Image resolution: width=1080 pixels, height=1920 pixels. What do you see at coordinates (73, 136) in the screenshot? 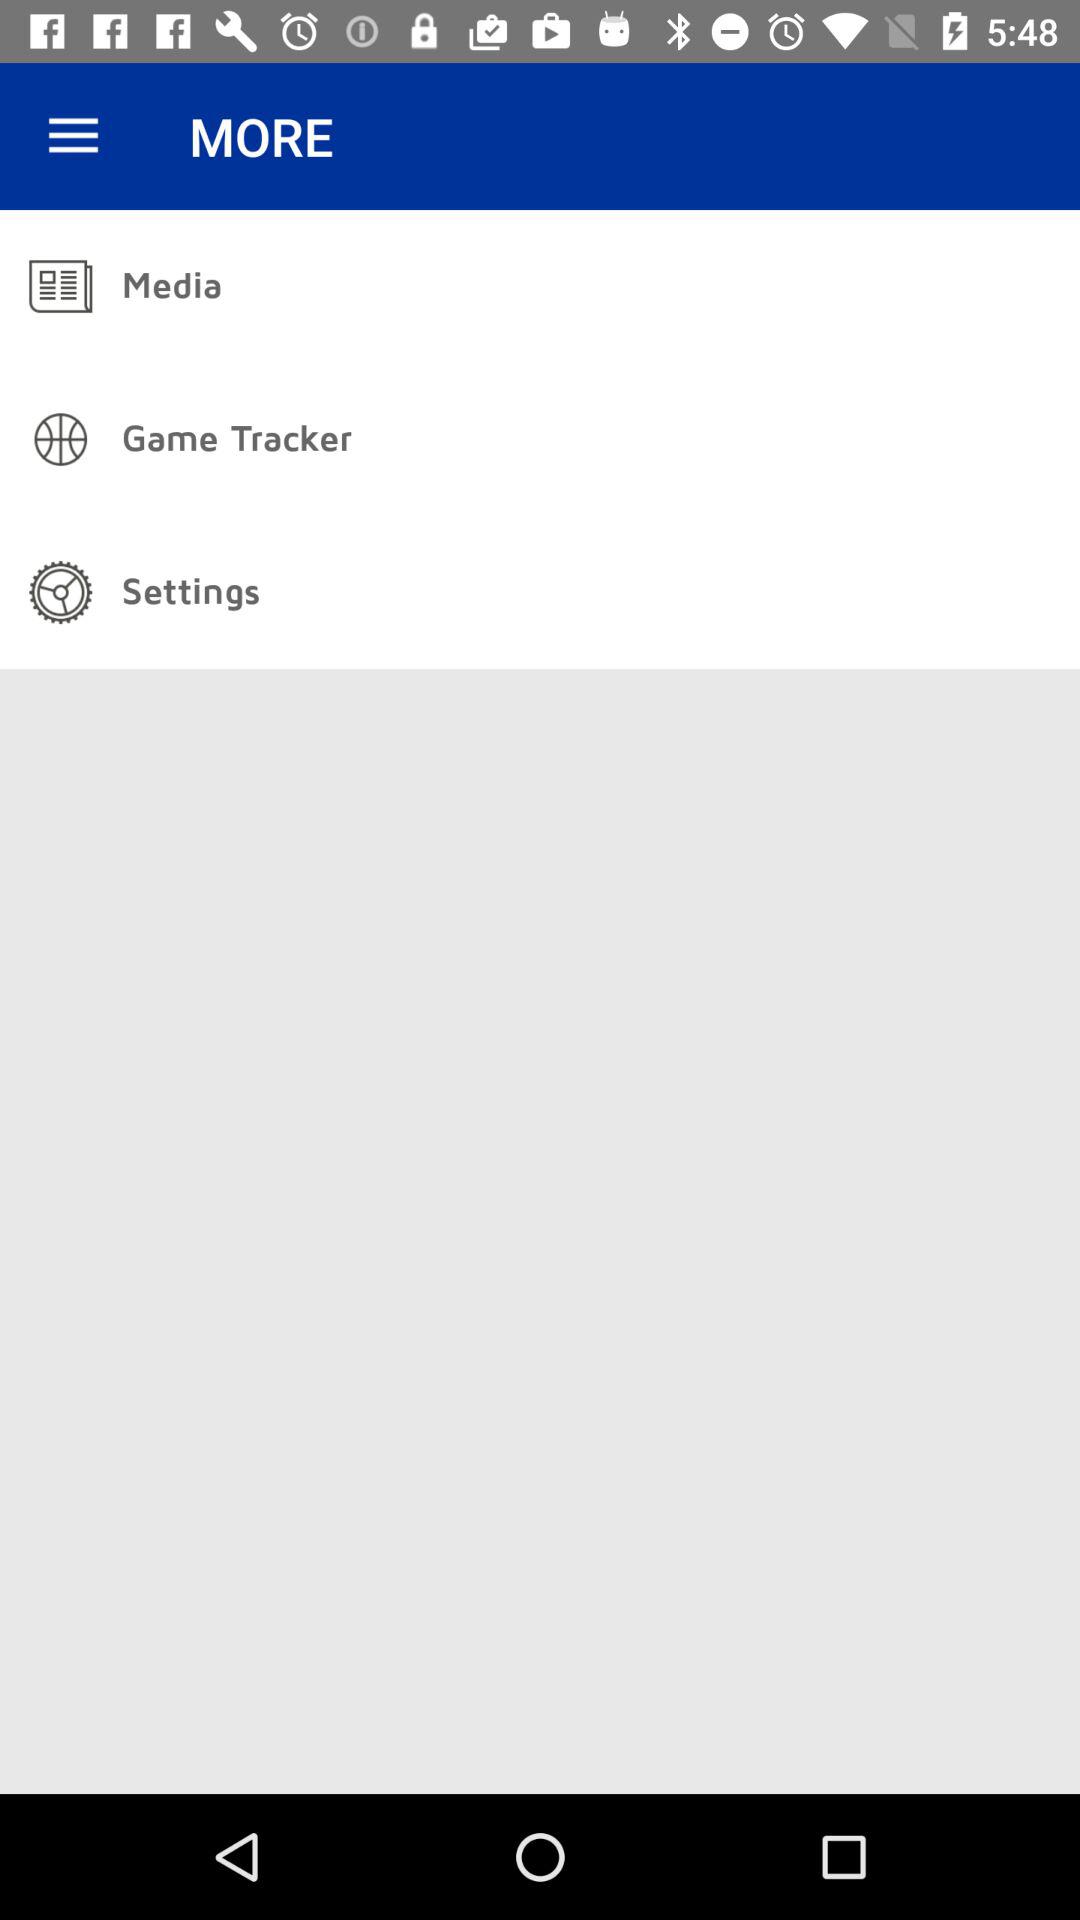
I see `tap icon next to the more item` at bounding box center [73, 136].